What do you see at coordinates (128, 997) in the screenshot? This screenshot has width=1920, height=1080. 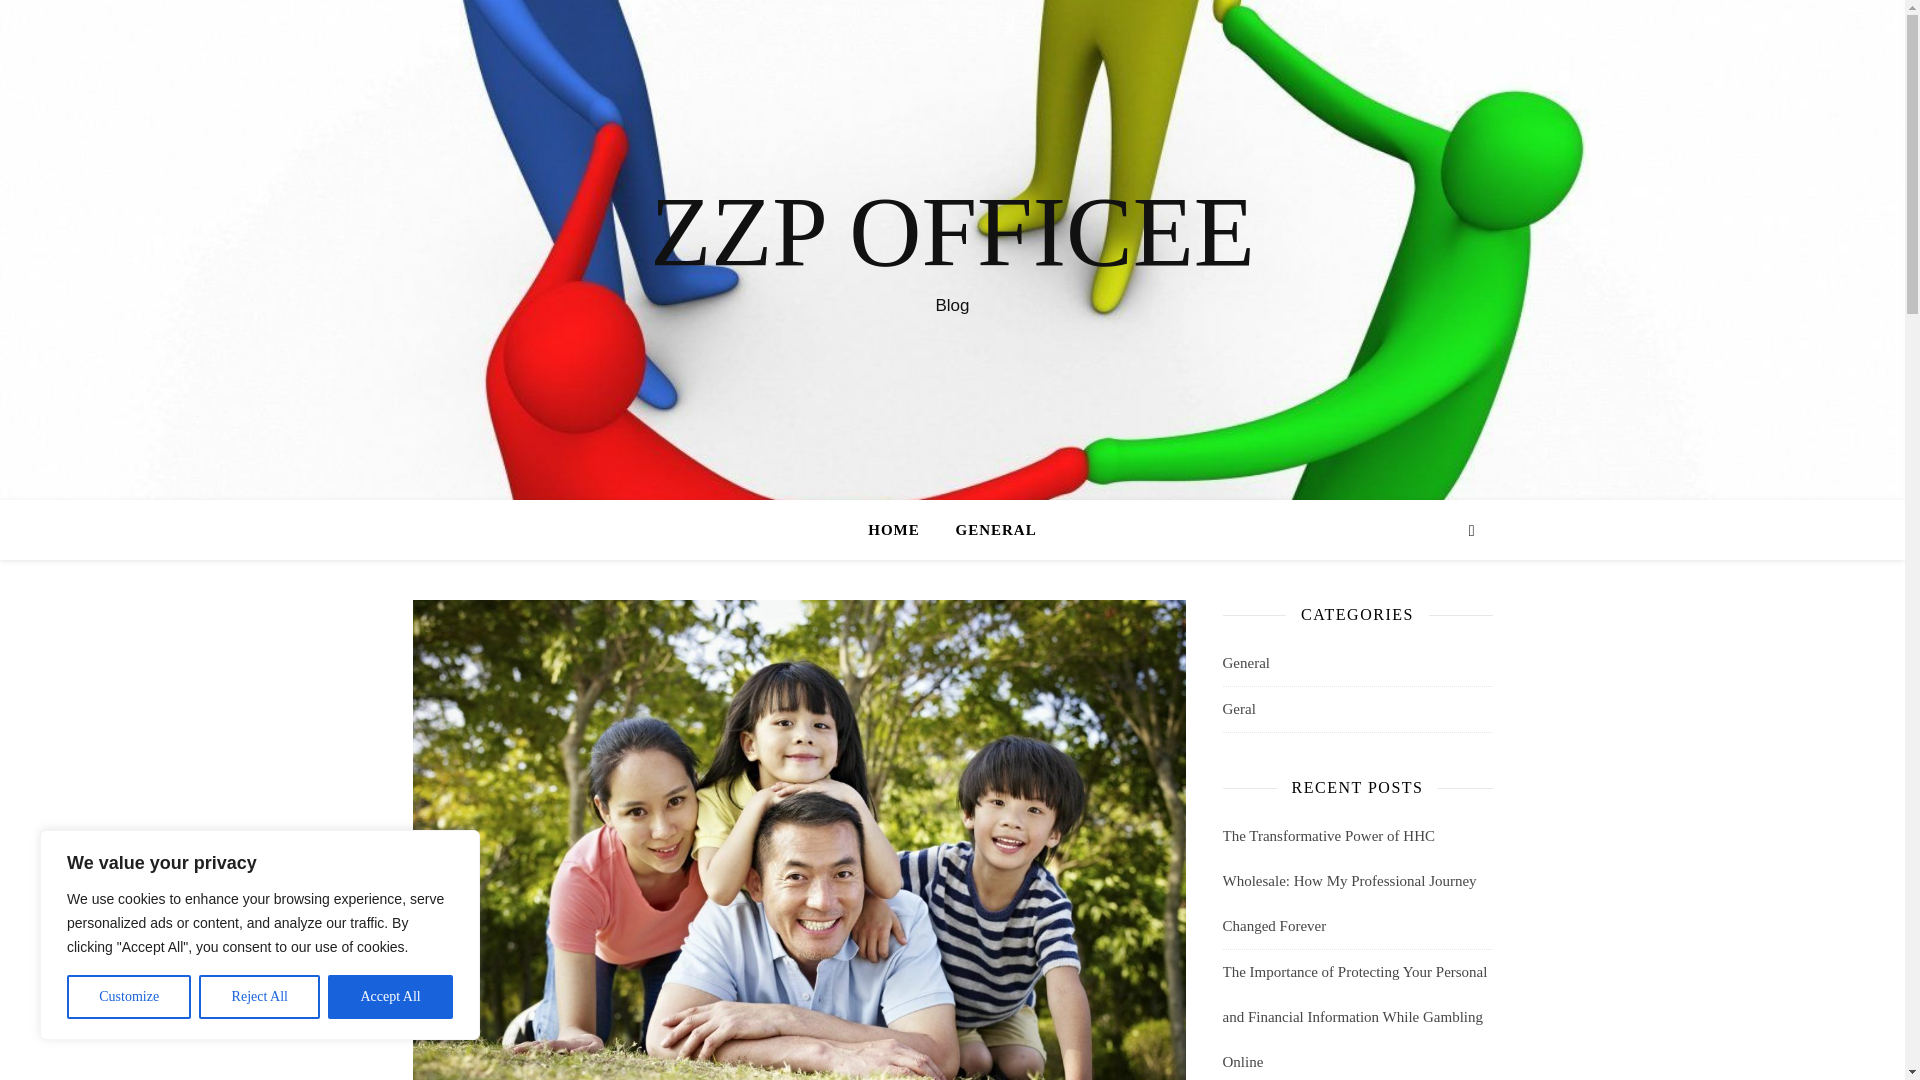 I see `Customize` at bounding box center [128, 997].